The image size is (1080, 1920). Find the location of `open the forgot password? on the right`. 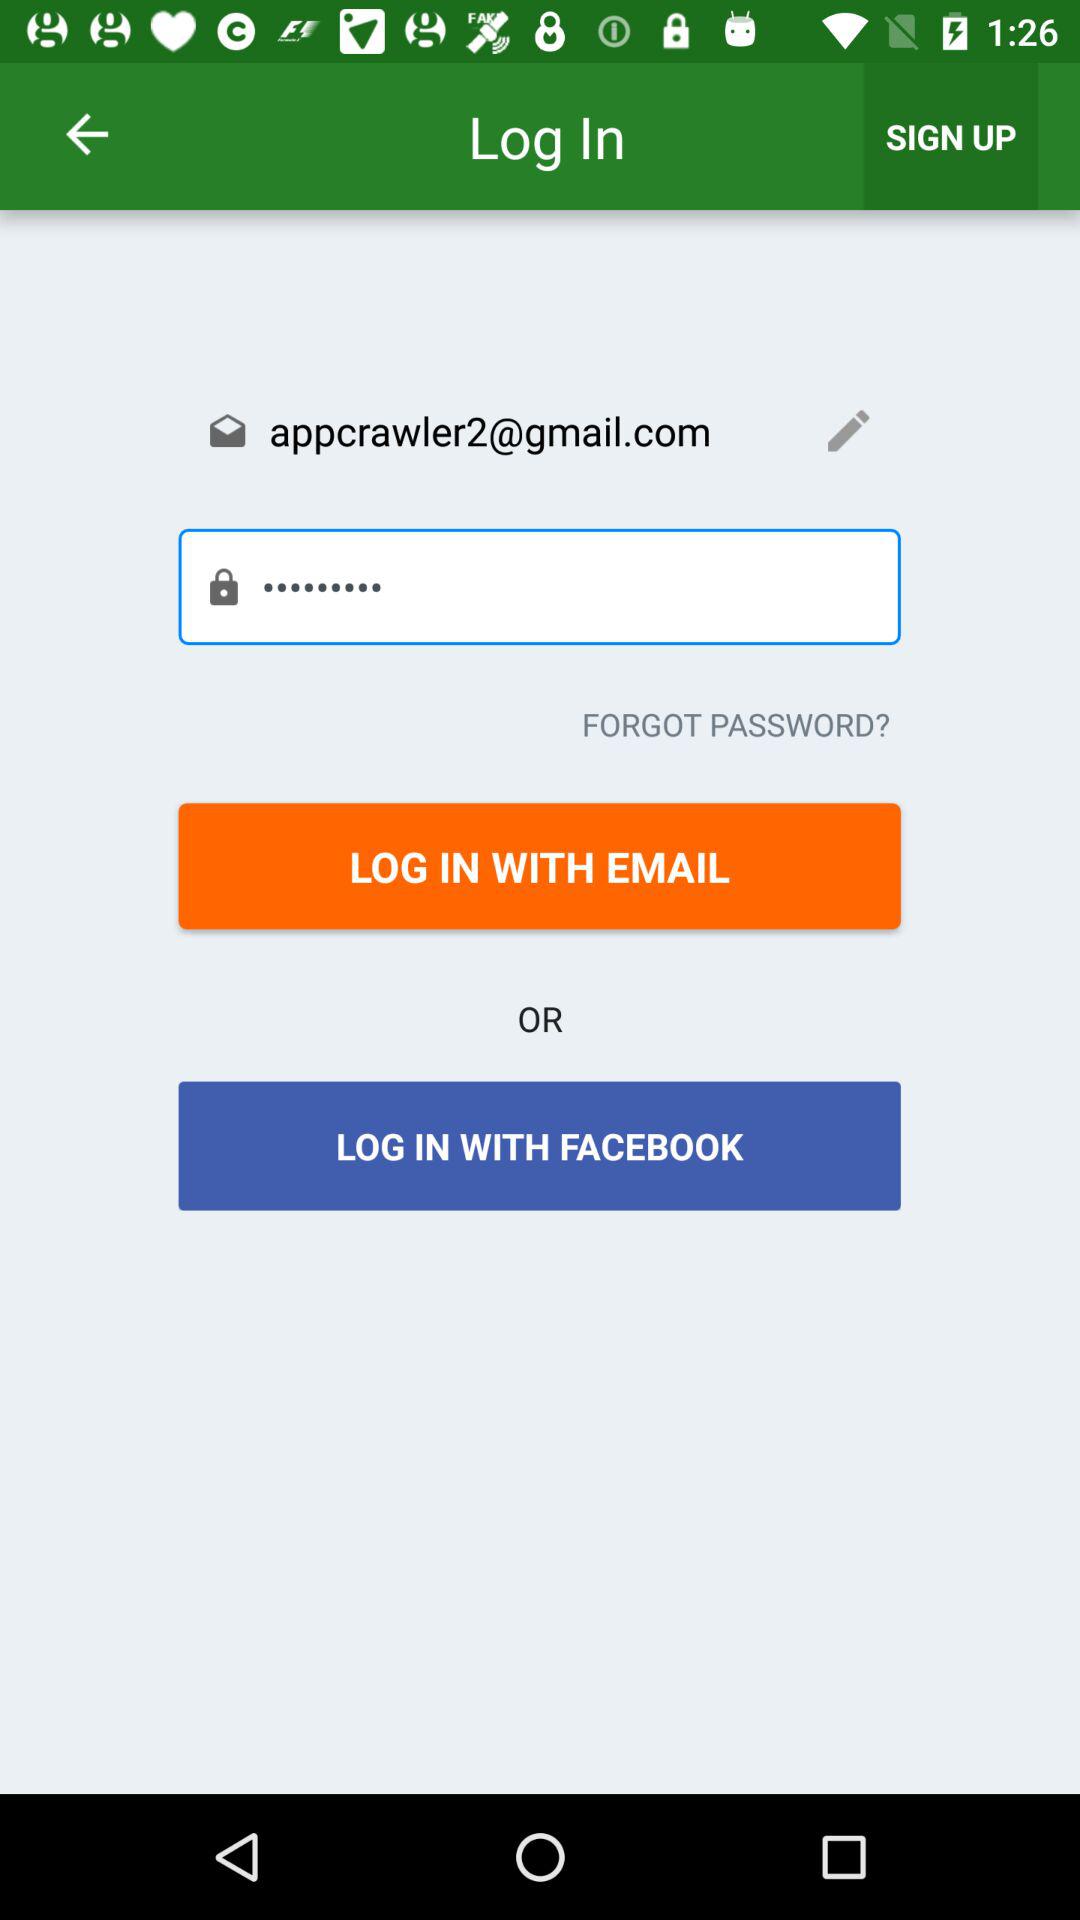

open the forgot password? on the right is located at coordinates (736, 724).